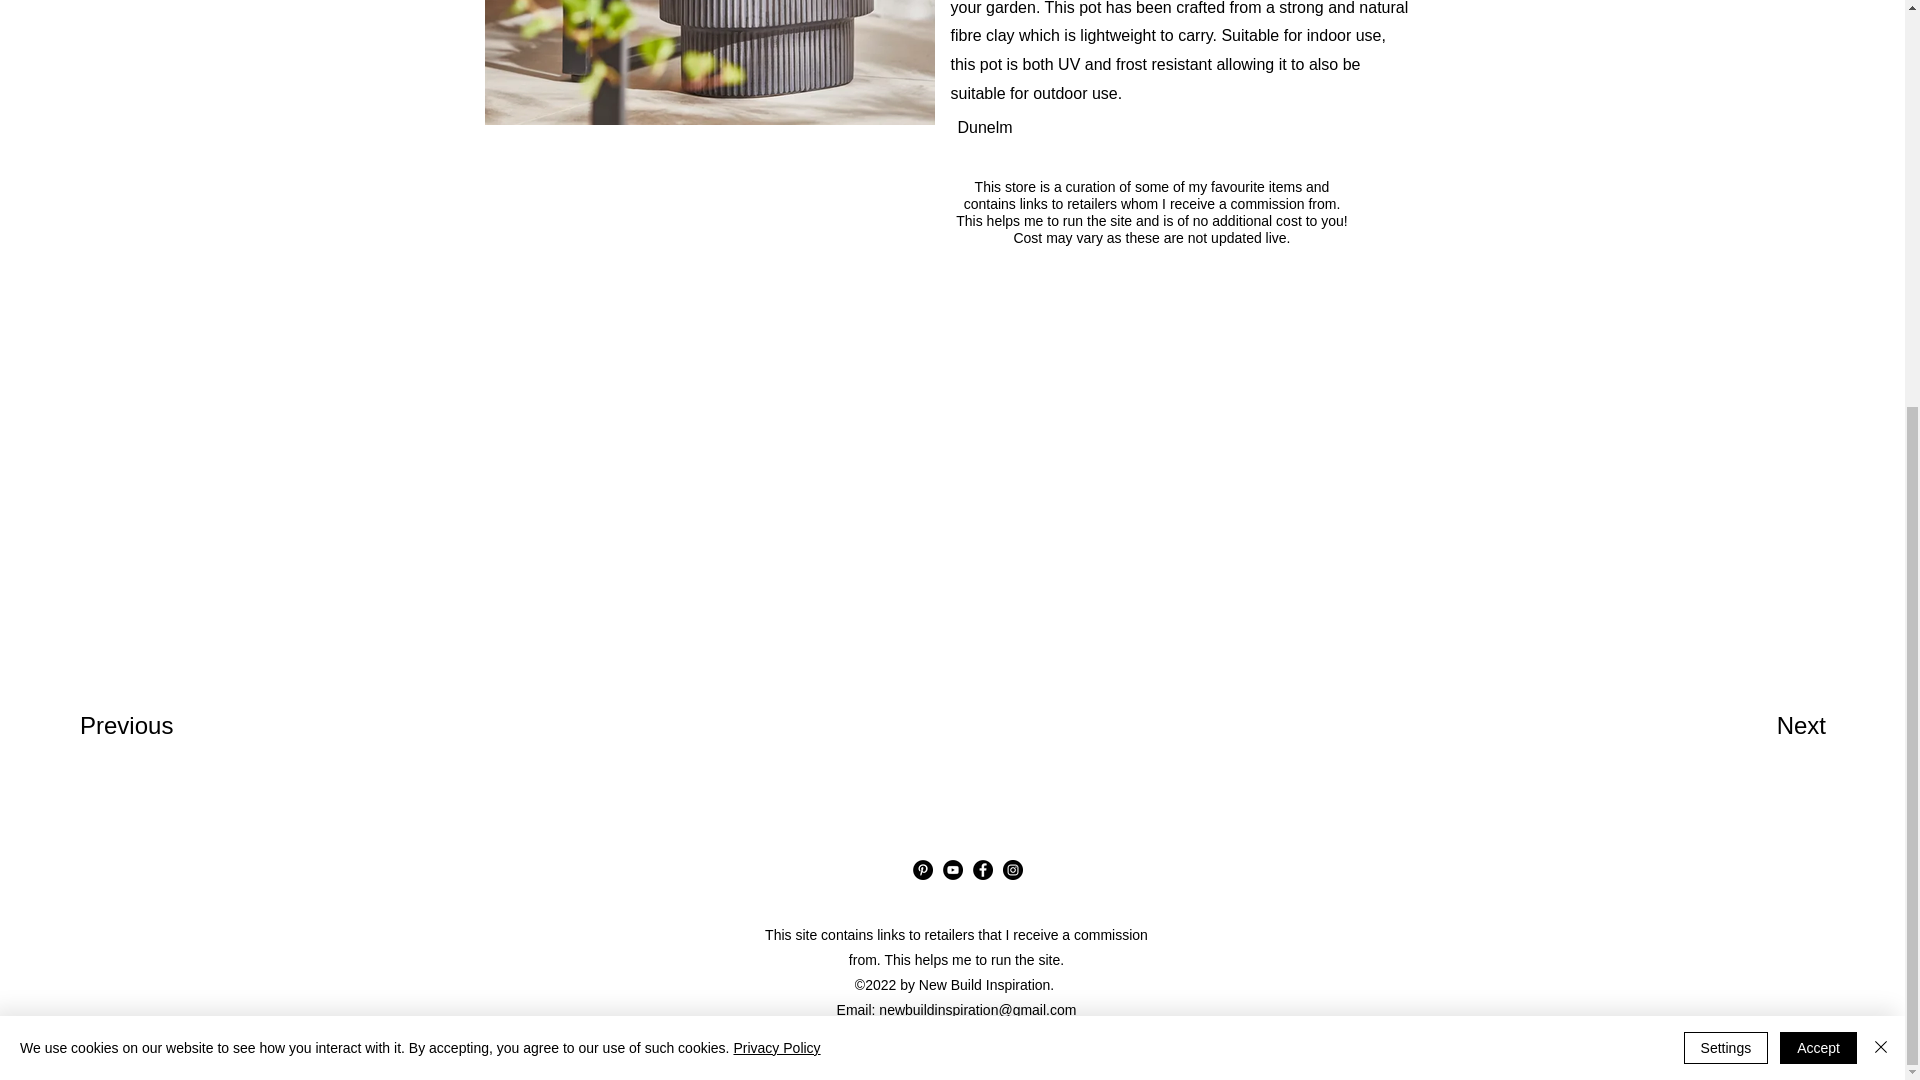 This screenshot has height=1080, width=1920. I want to click on Settings, so click(1726, 404).